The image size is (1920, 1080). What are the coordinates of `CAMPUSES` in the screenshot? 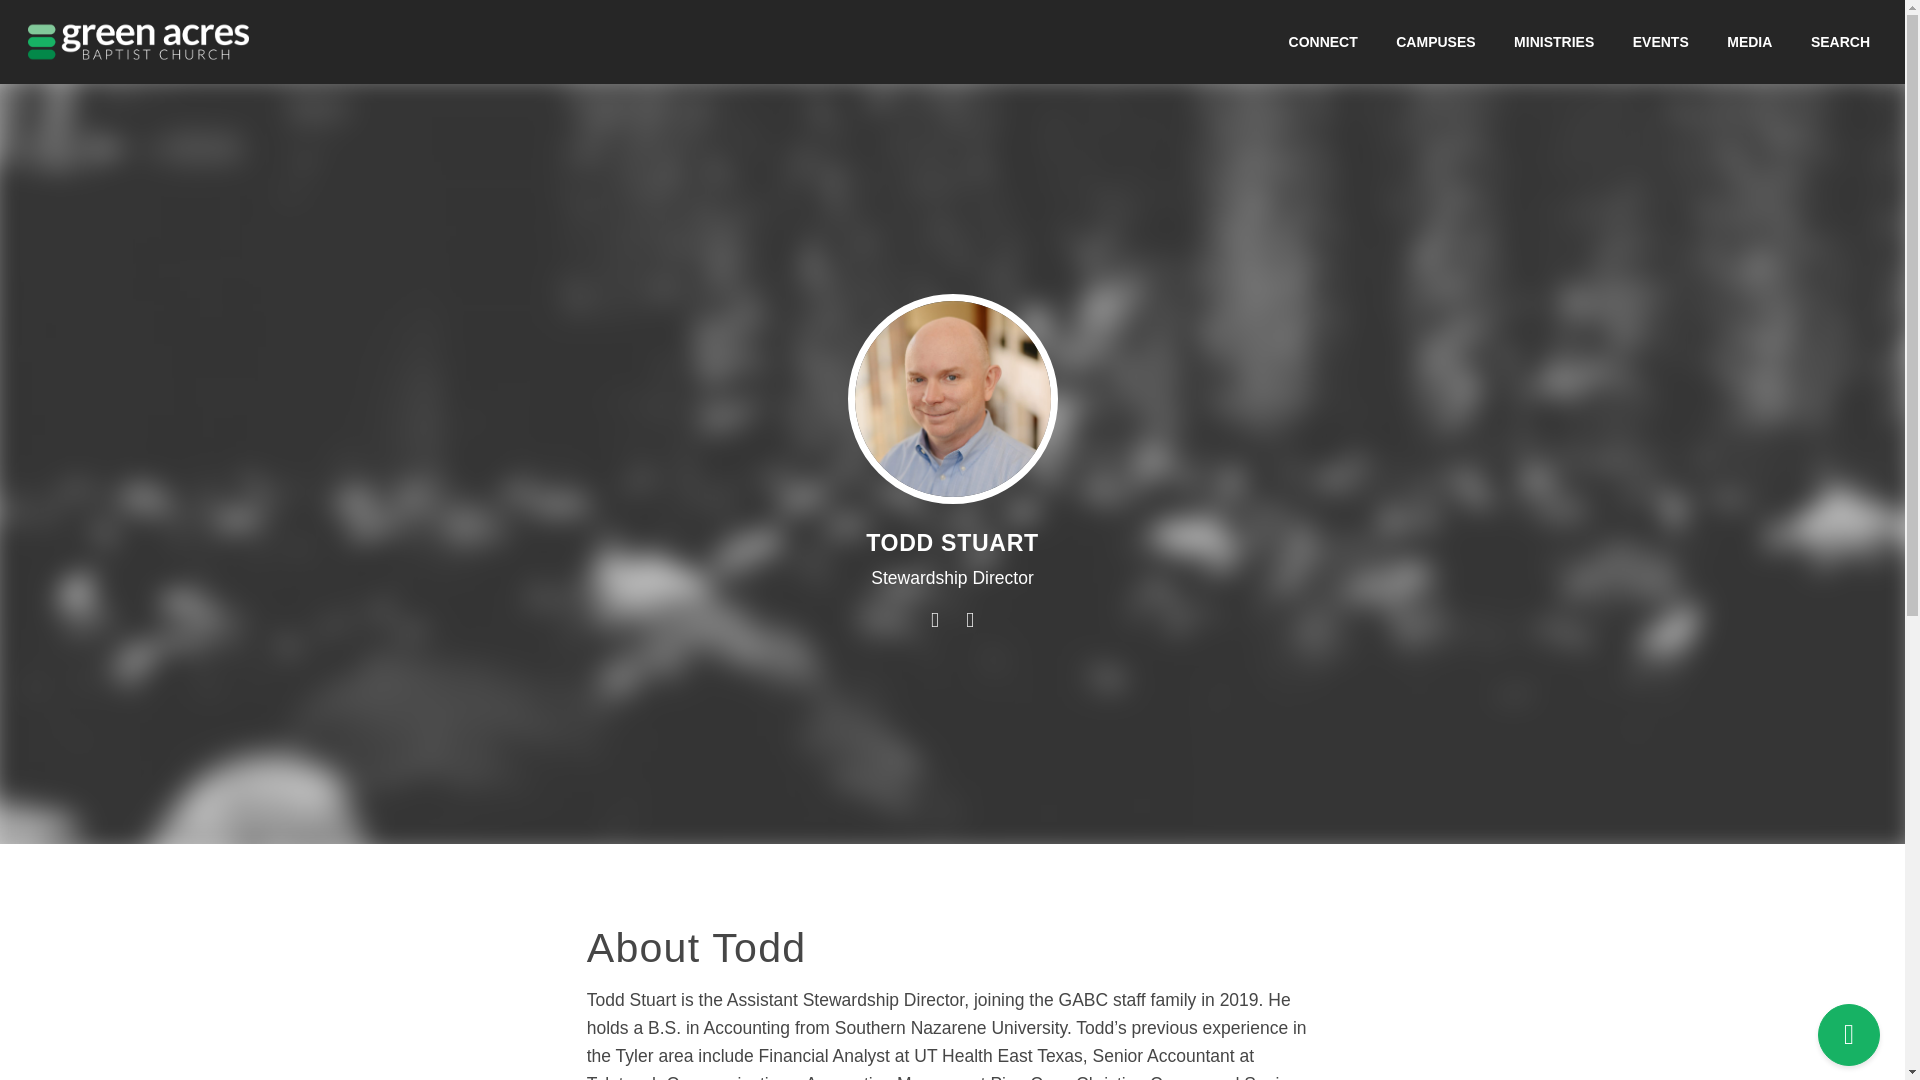 It's located at (1435, 41).